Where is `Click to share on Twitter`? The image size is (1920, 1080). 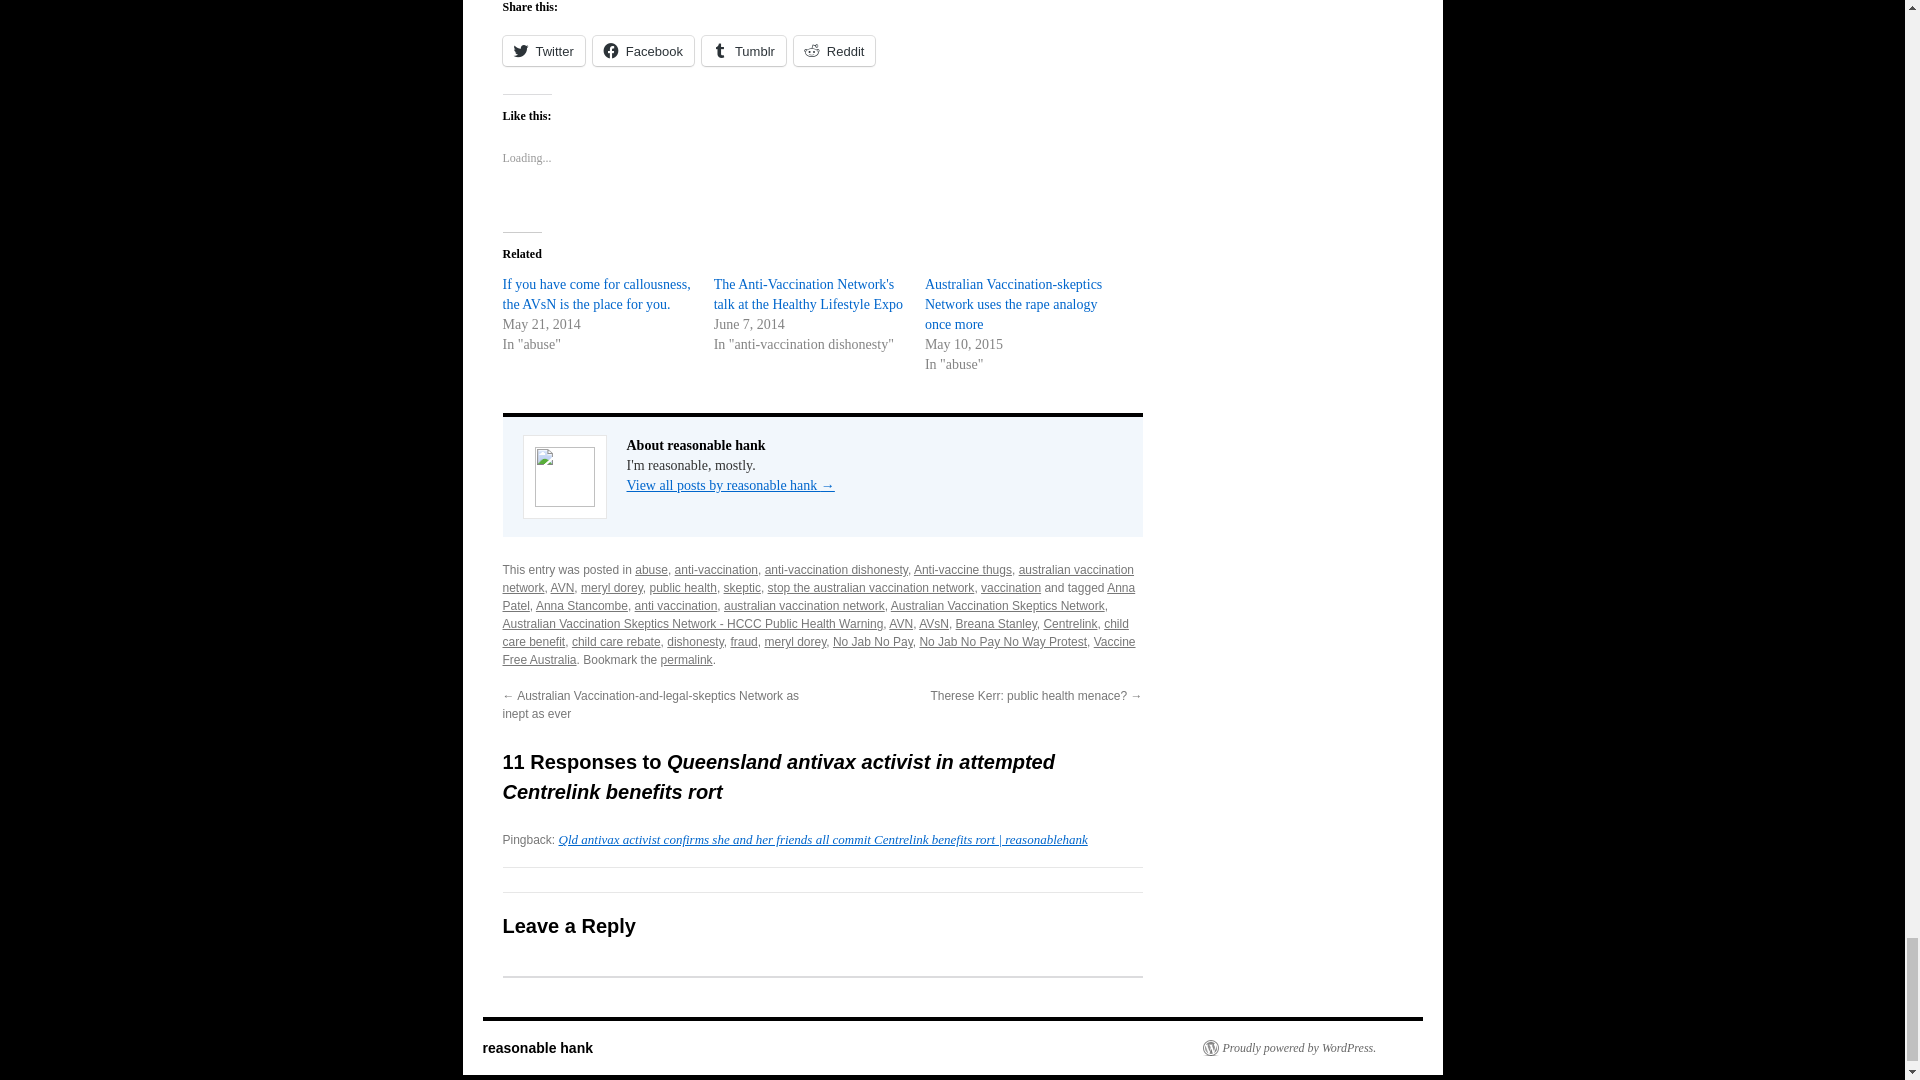 Click to share on Twitter is located at coordinates (542, 50).